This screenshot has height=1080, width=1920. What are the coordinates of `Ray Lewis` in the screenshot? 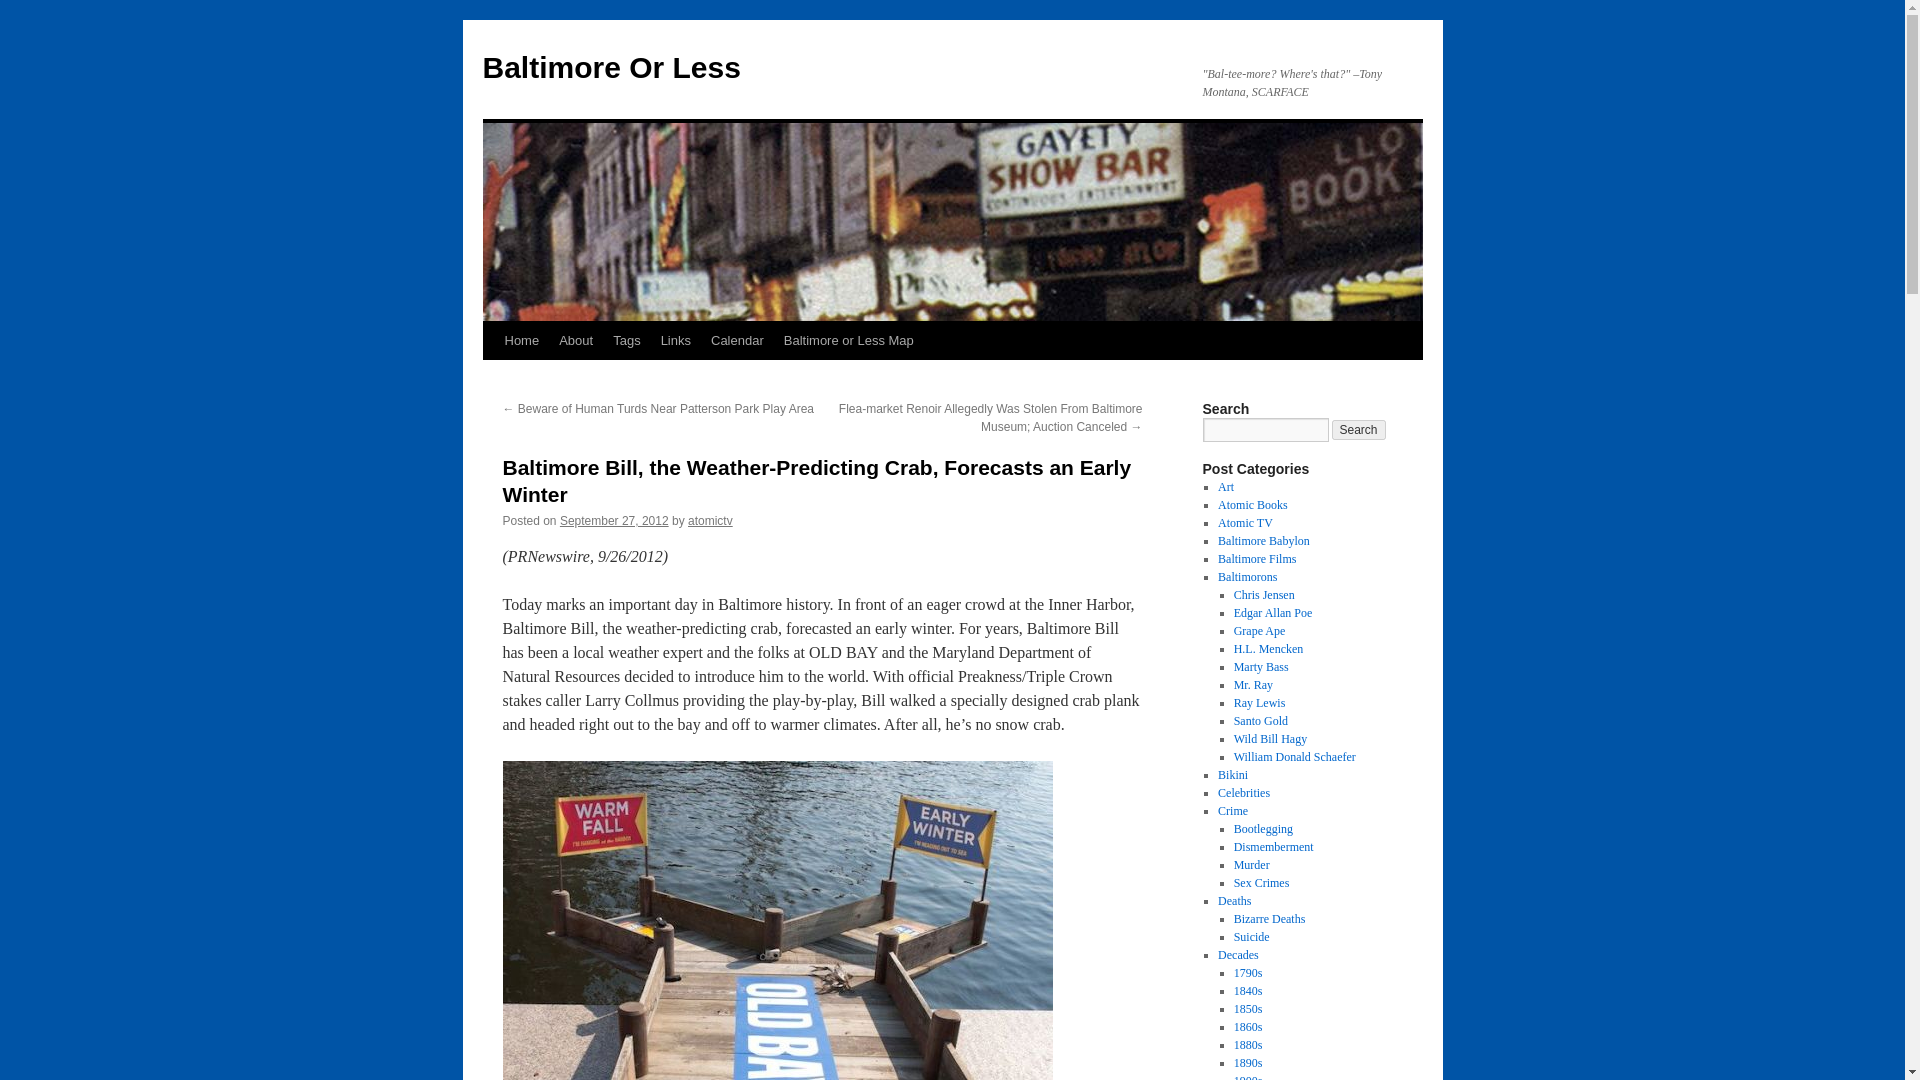 It's located at (1260, 702).